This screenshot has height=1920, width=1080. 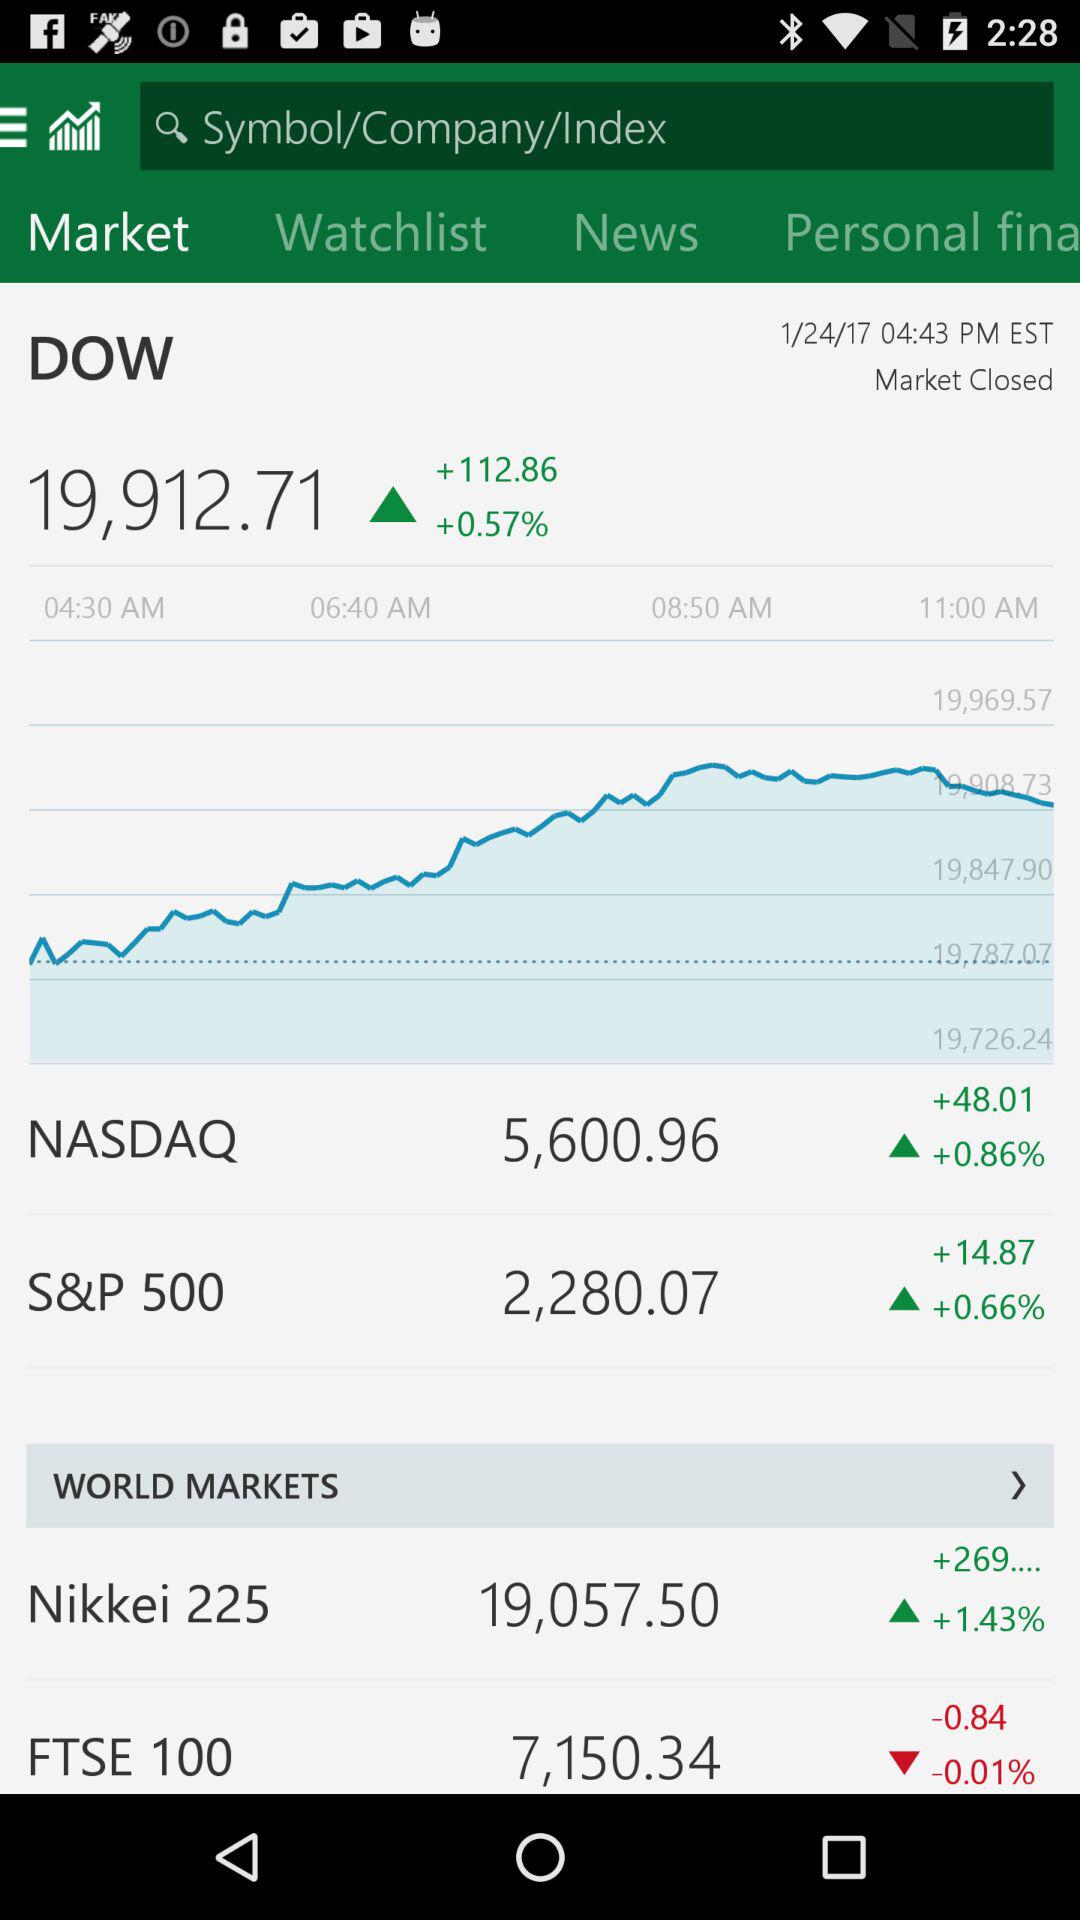 What do you see at coordinates (540, 848) in the screenshot?
I see `press item below the 19,912.71 icon` at bounding box center [540, 848].